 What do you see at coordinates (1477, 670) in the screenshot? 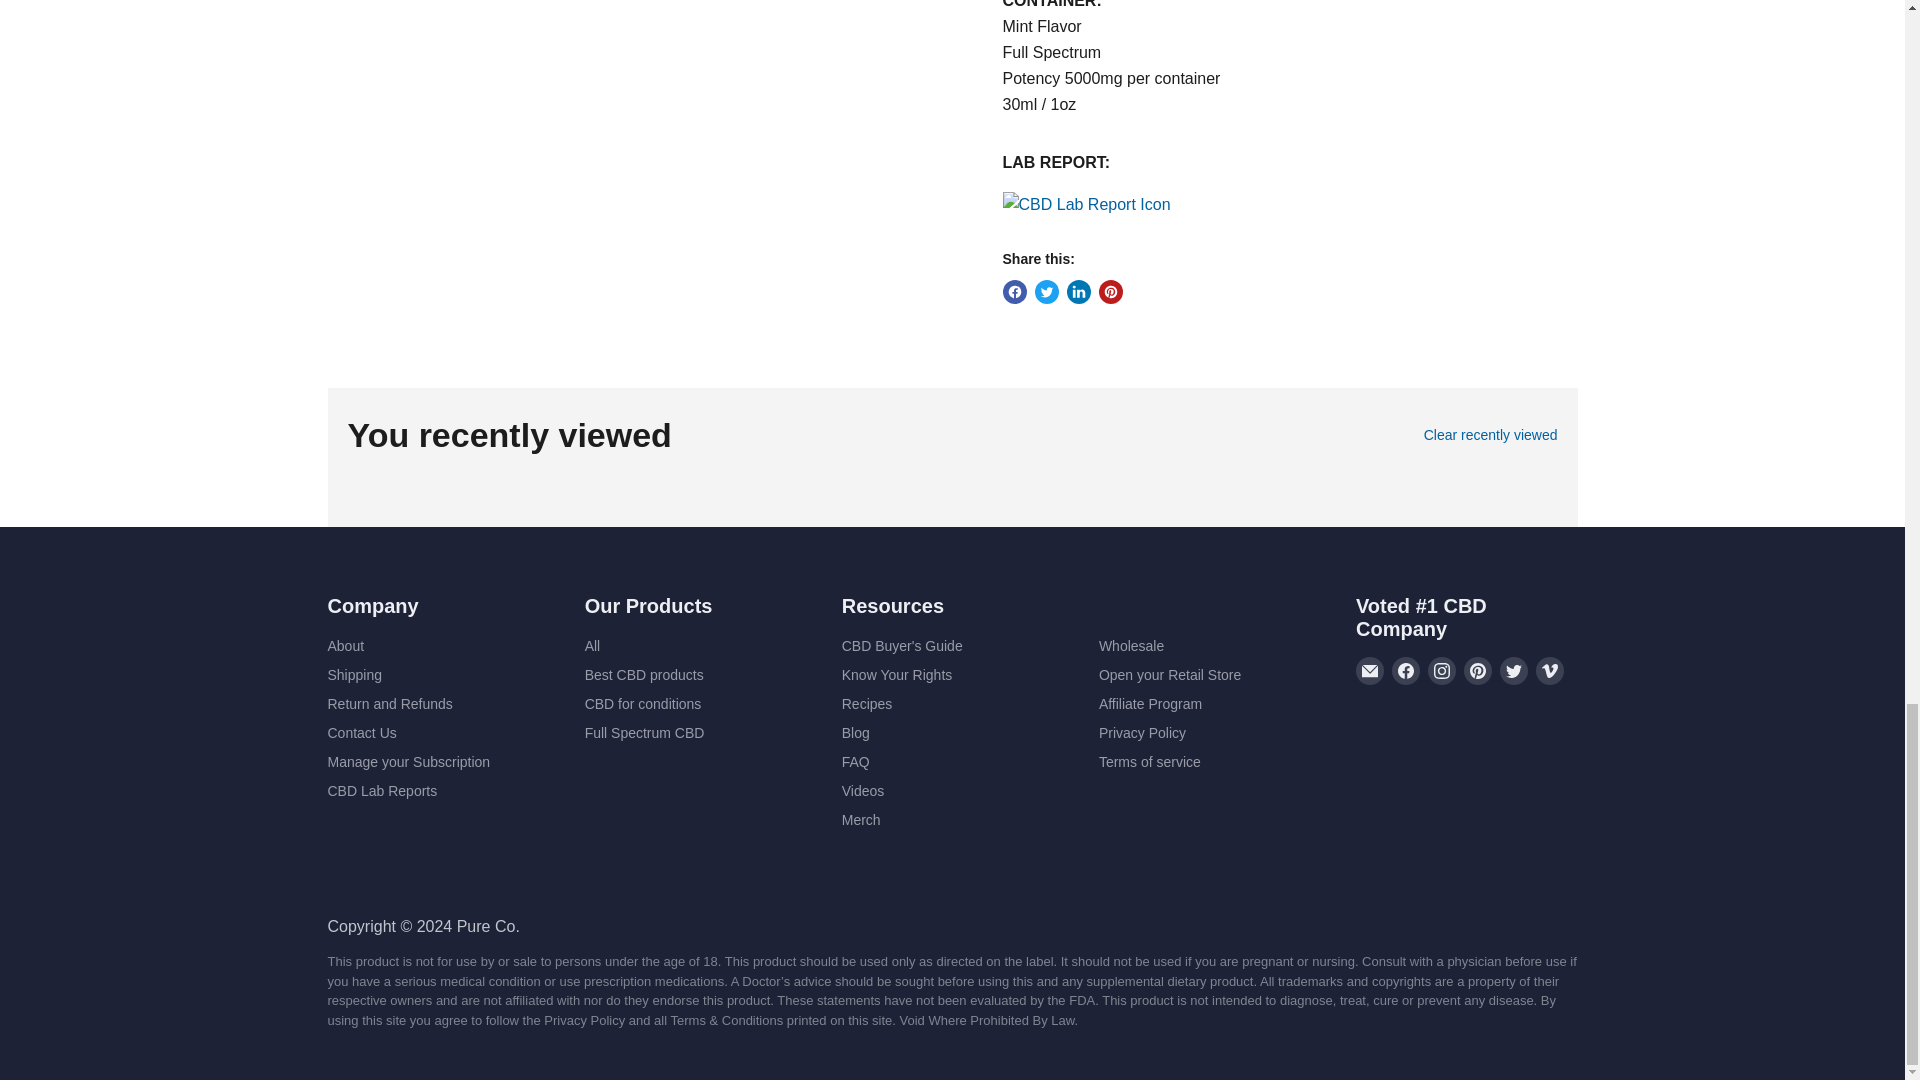
I see `Pinterest` at bounding box center [1477, 670].